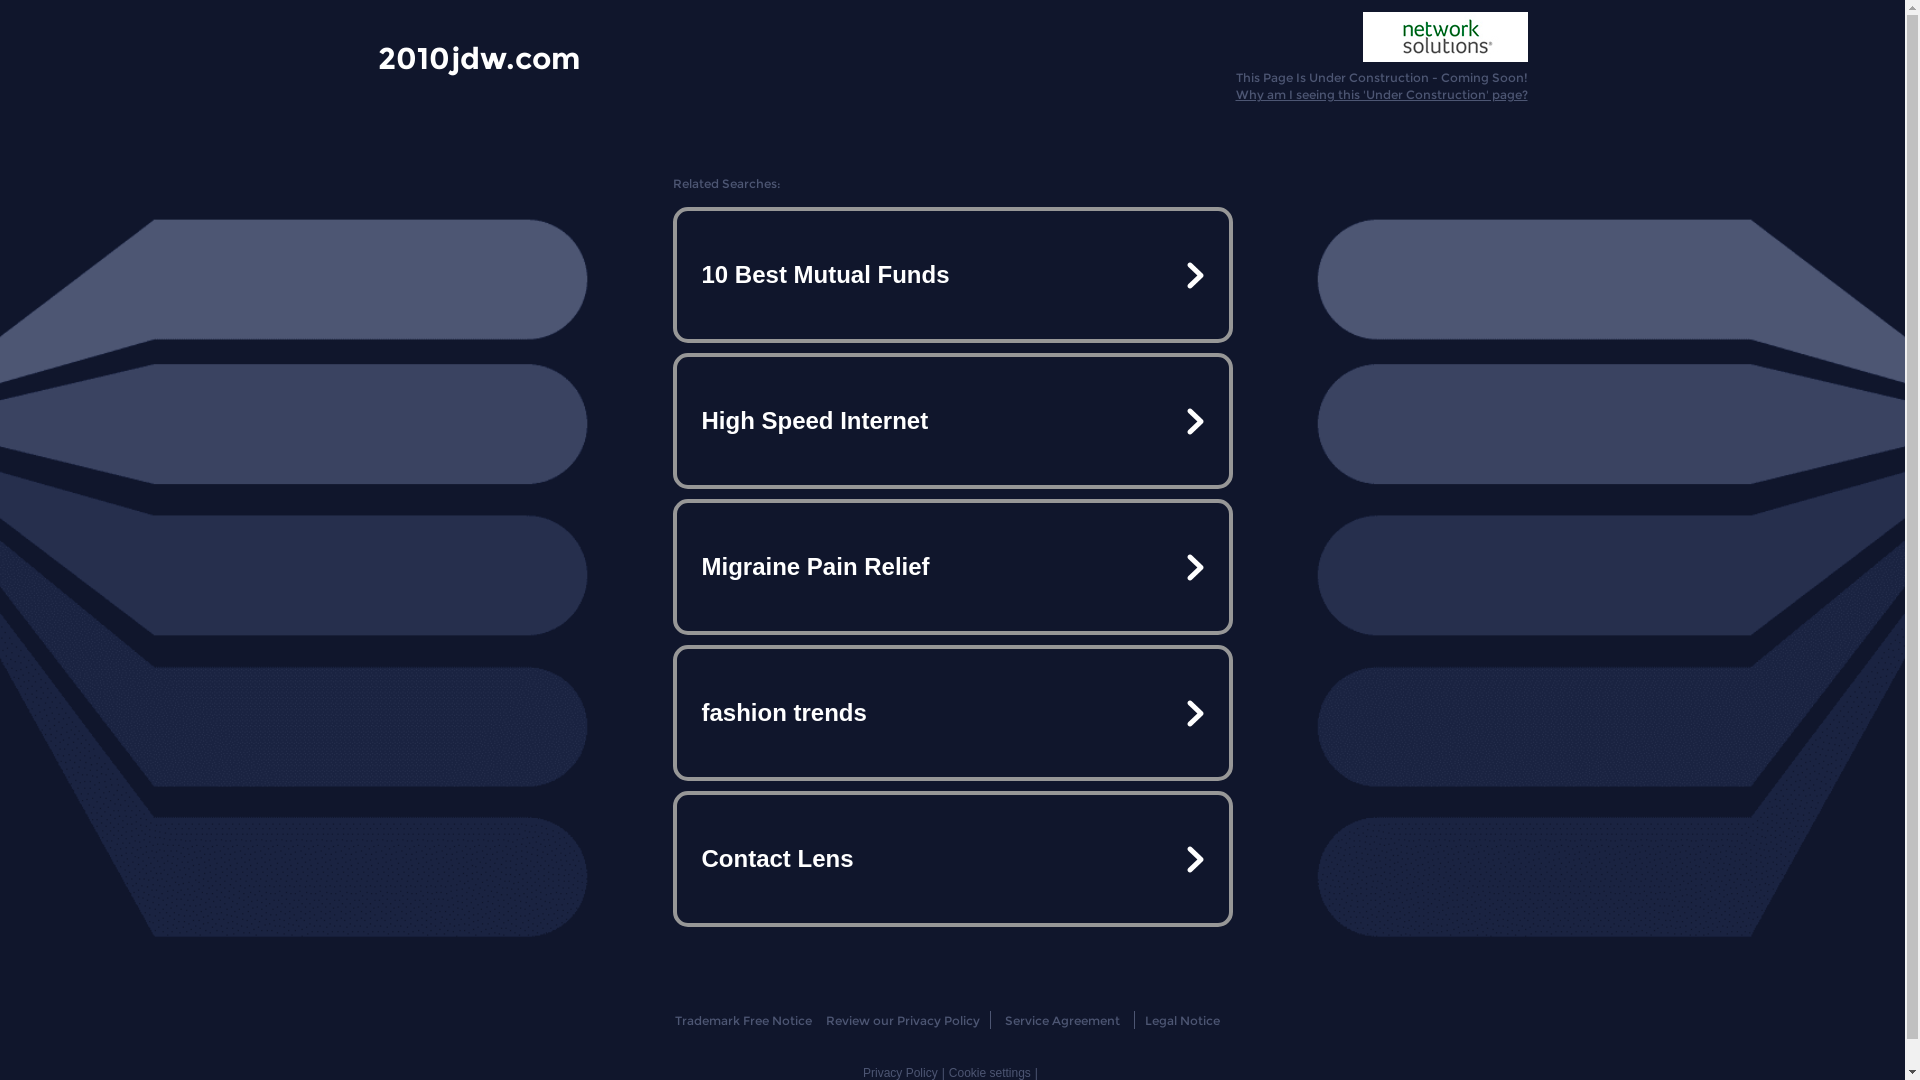 Image resolution: width=1920 pixels, height=1080 pixels. I want to click on High Speed Internet, so click(952, 421).